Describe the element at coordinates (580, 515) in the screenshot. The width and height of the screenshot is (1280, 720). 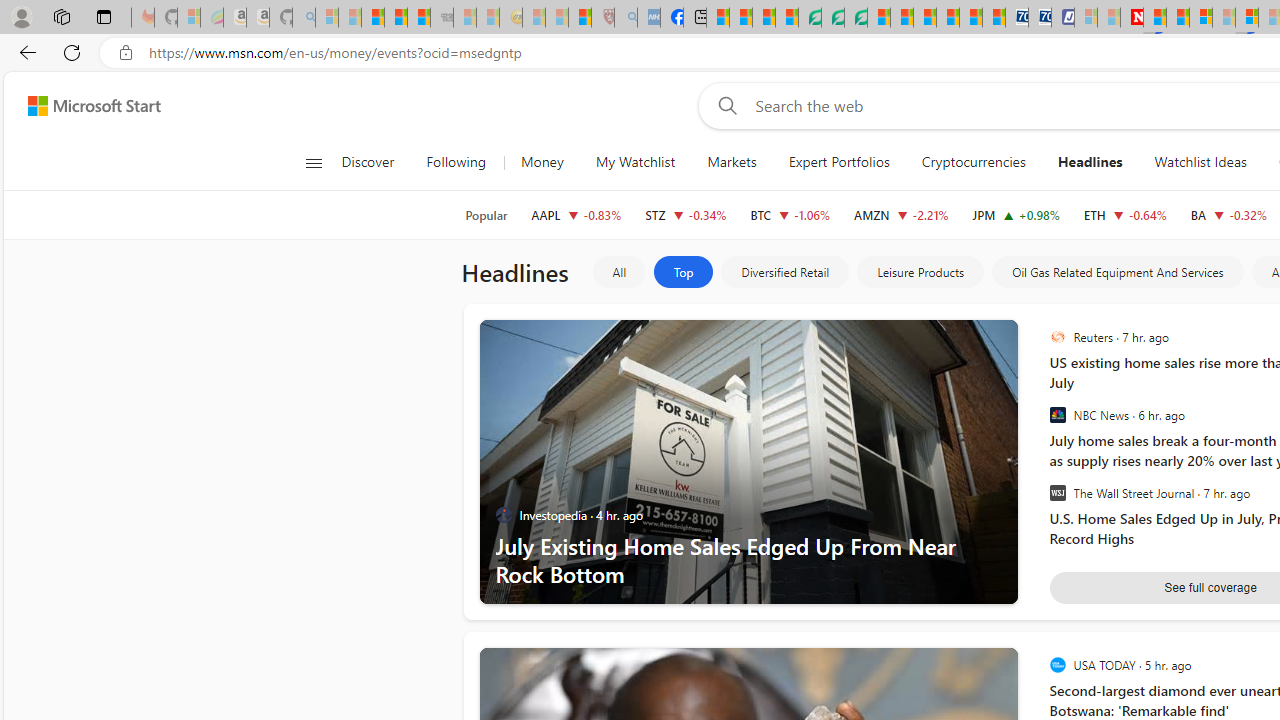
I see `Investopedia 4 hr. ago` at that location.